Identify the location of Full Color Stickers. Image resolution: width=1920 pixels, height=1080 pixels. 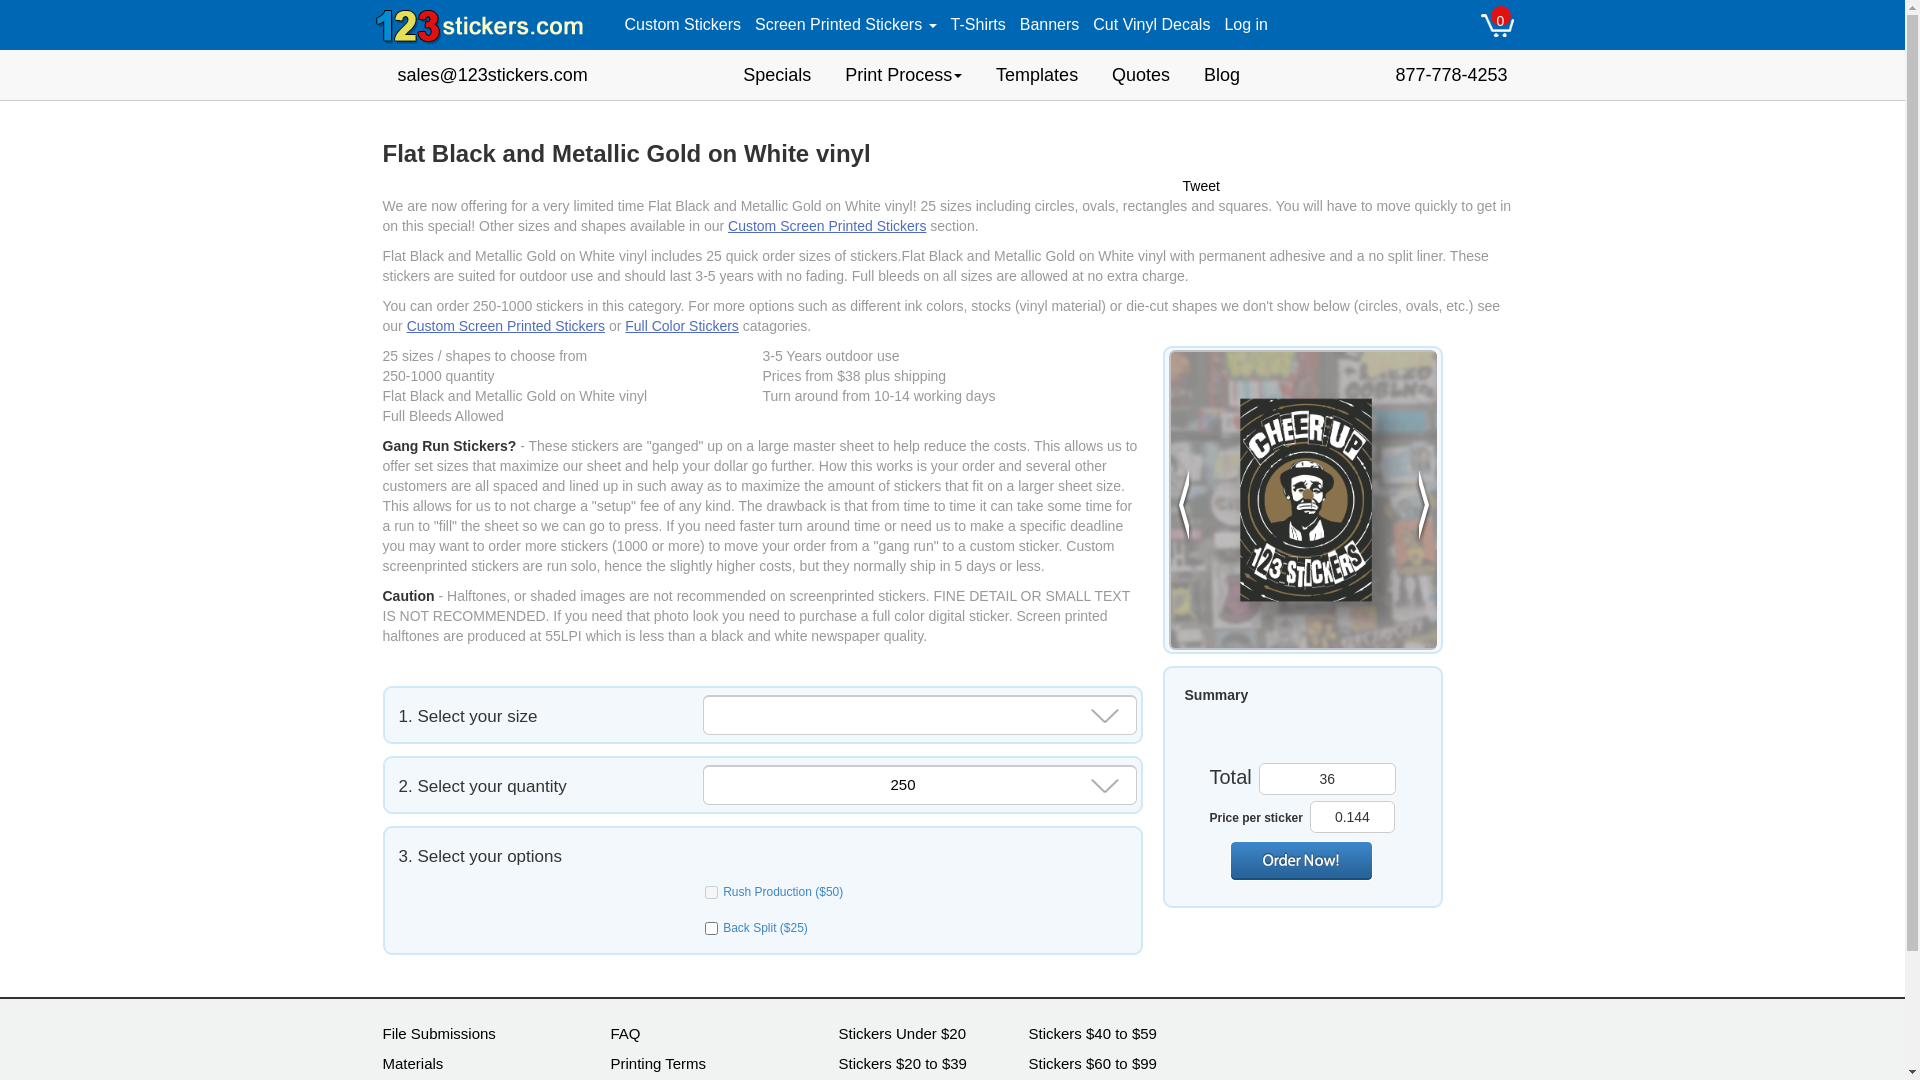
(682, 326).